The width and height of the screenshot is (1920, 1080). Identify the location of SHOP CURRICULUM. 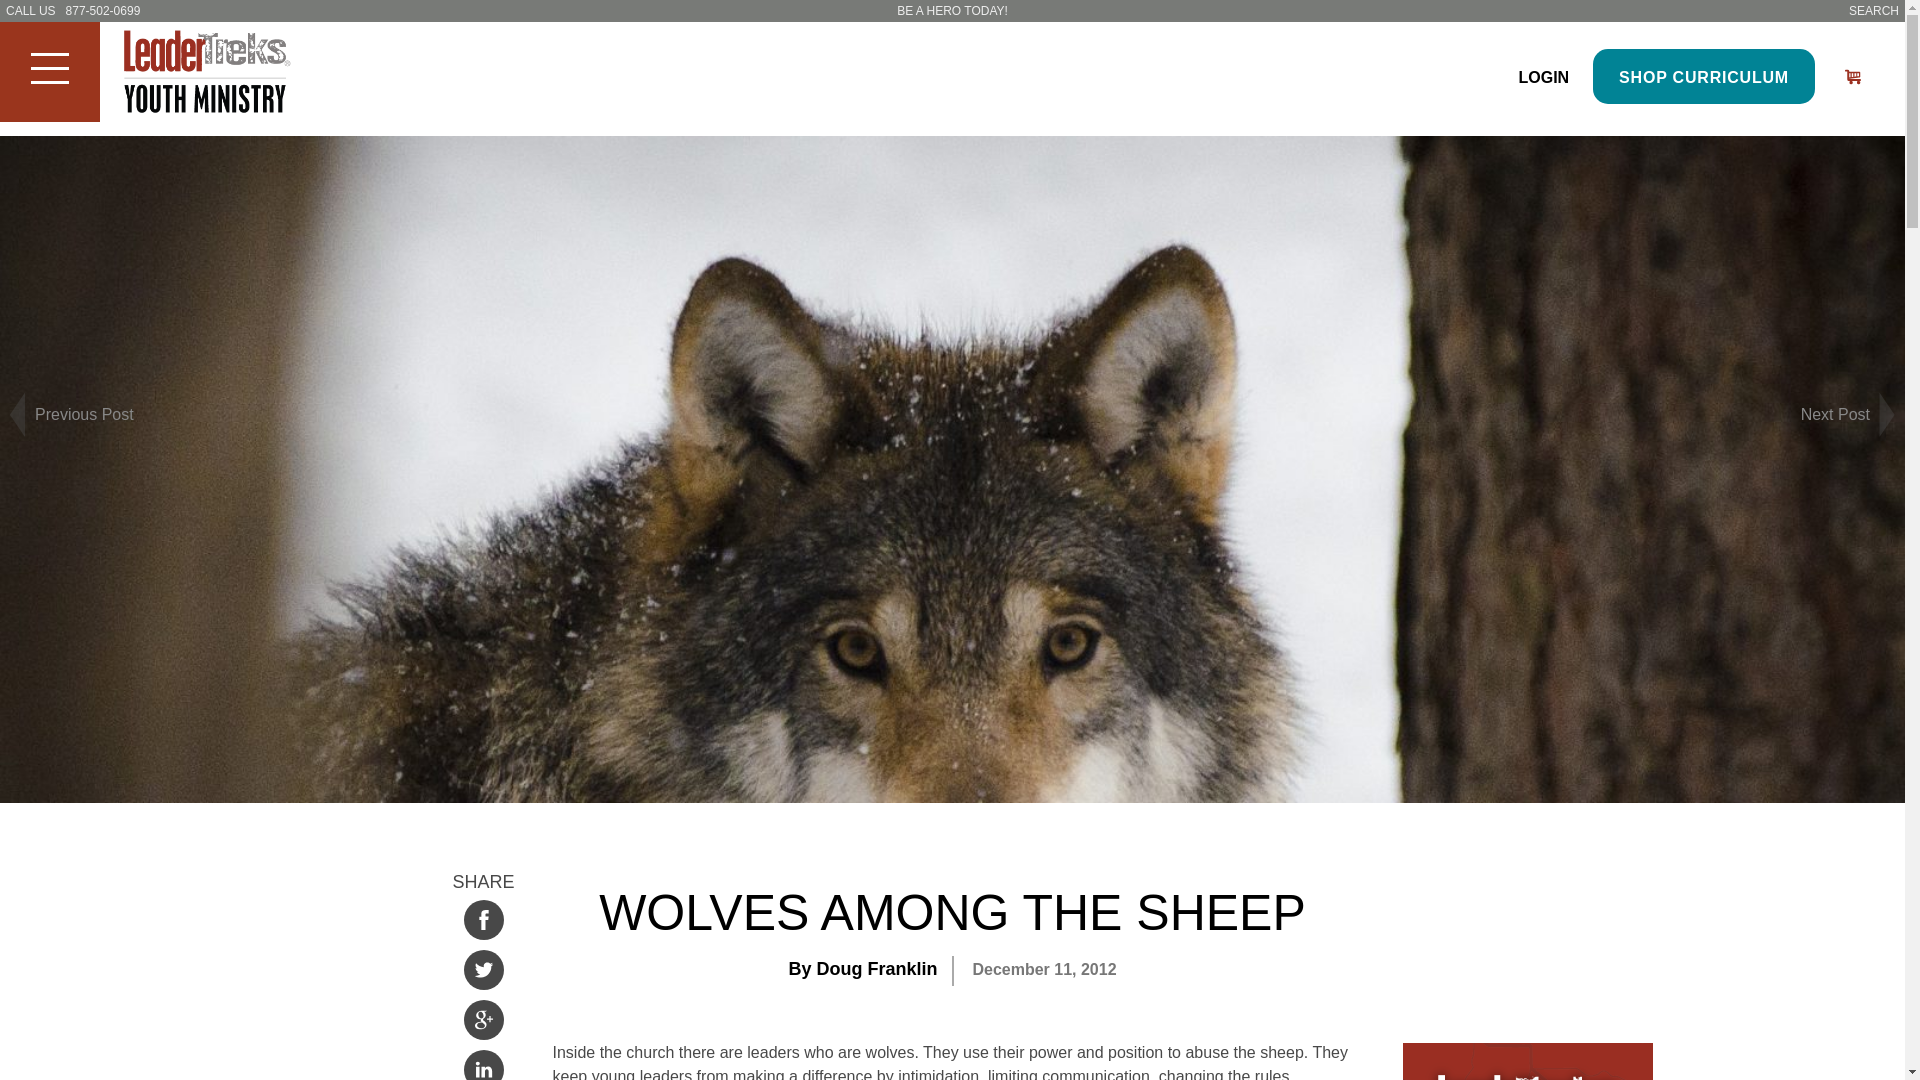
(1704, 76).